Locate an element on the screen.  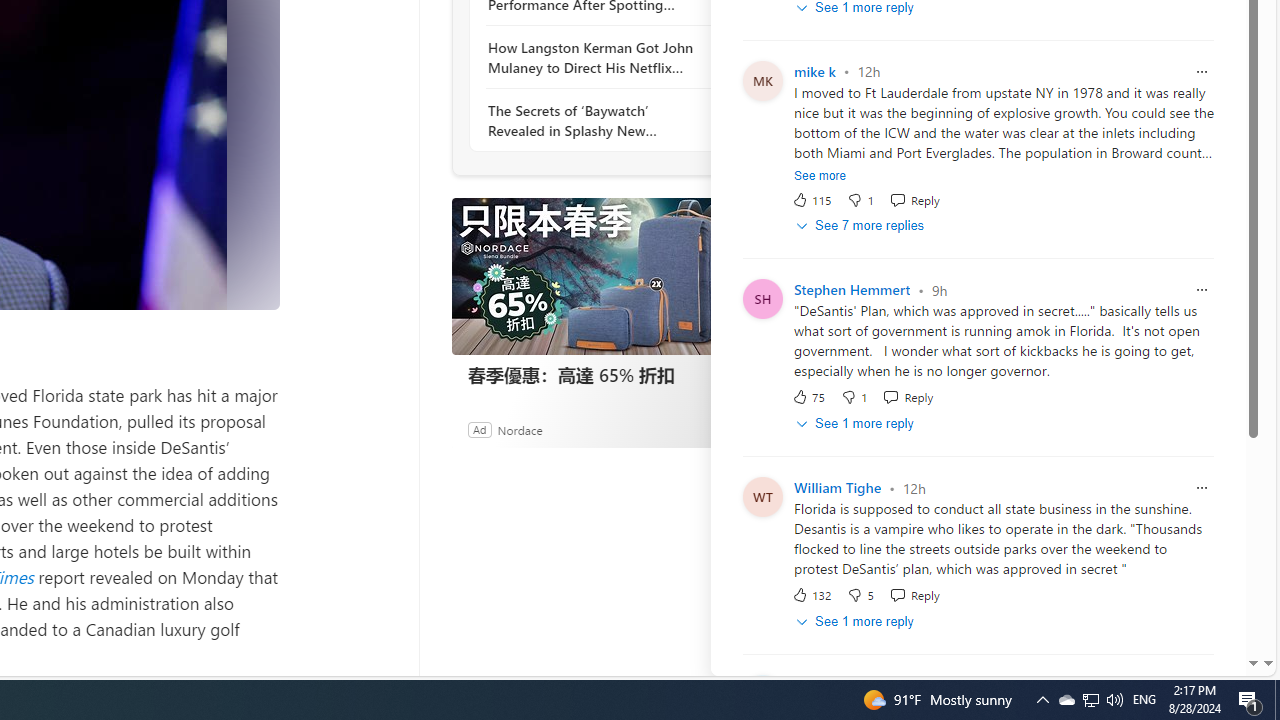
115 Like is located at coordinates (811, 199).